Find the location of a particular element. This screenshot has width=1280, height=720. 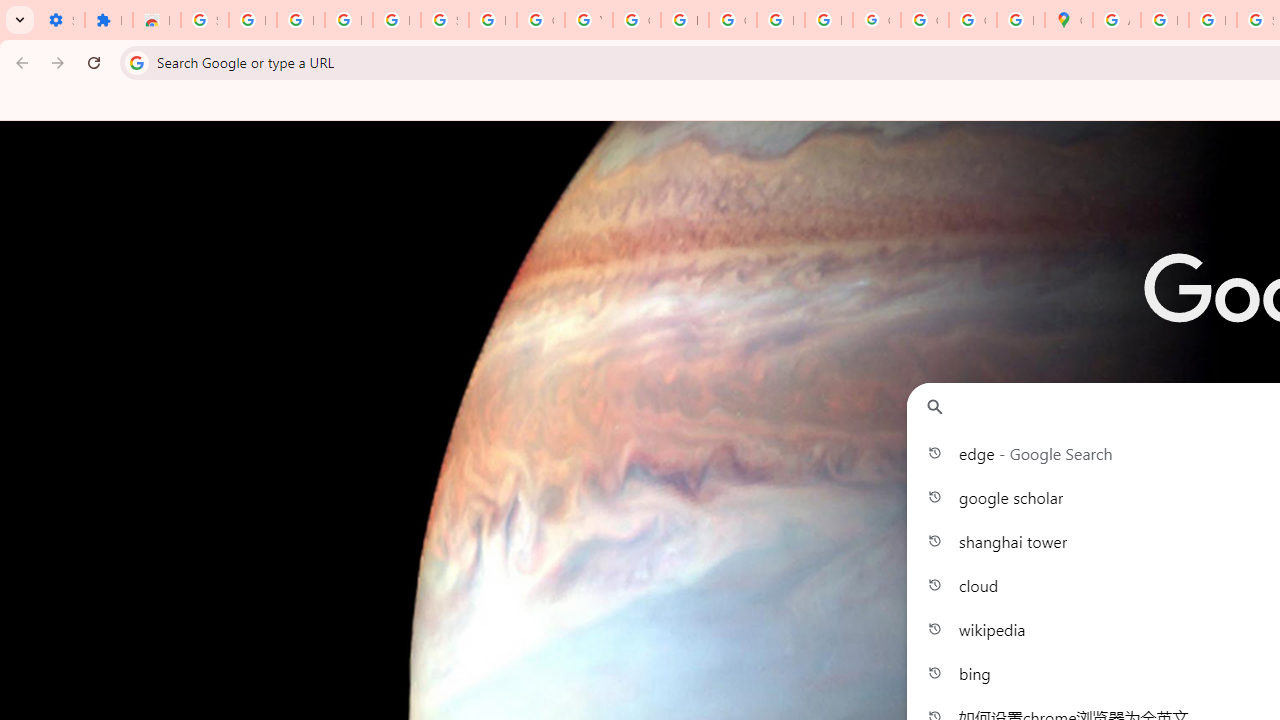

Google Maps is located at coordinates (1068, 20).